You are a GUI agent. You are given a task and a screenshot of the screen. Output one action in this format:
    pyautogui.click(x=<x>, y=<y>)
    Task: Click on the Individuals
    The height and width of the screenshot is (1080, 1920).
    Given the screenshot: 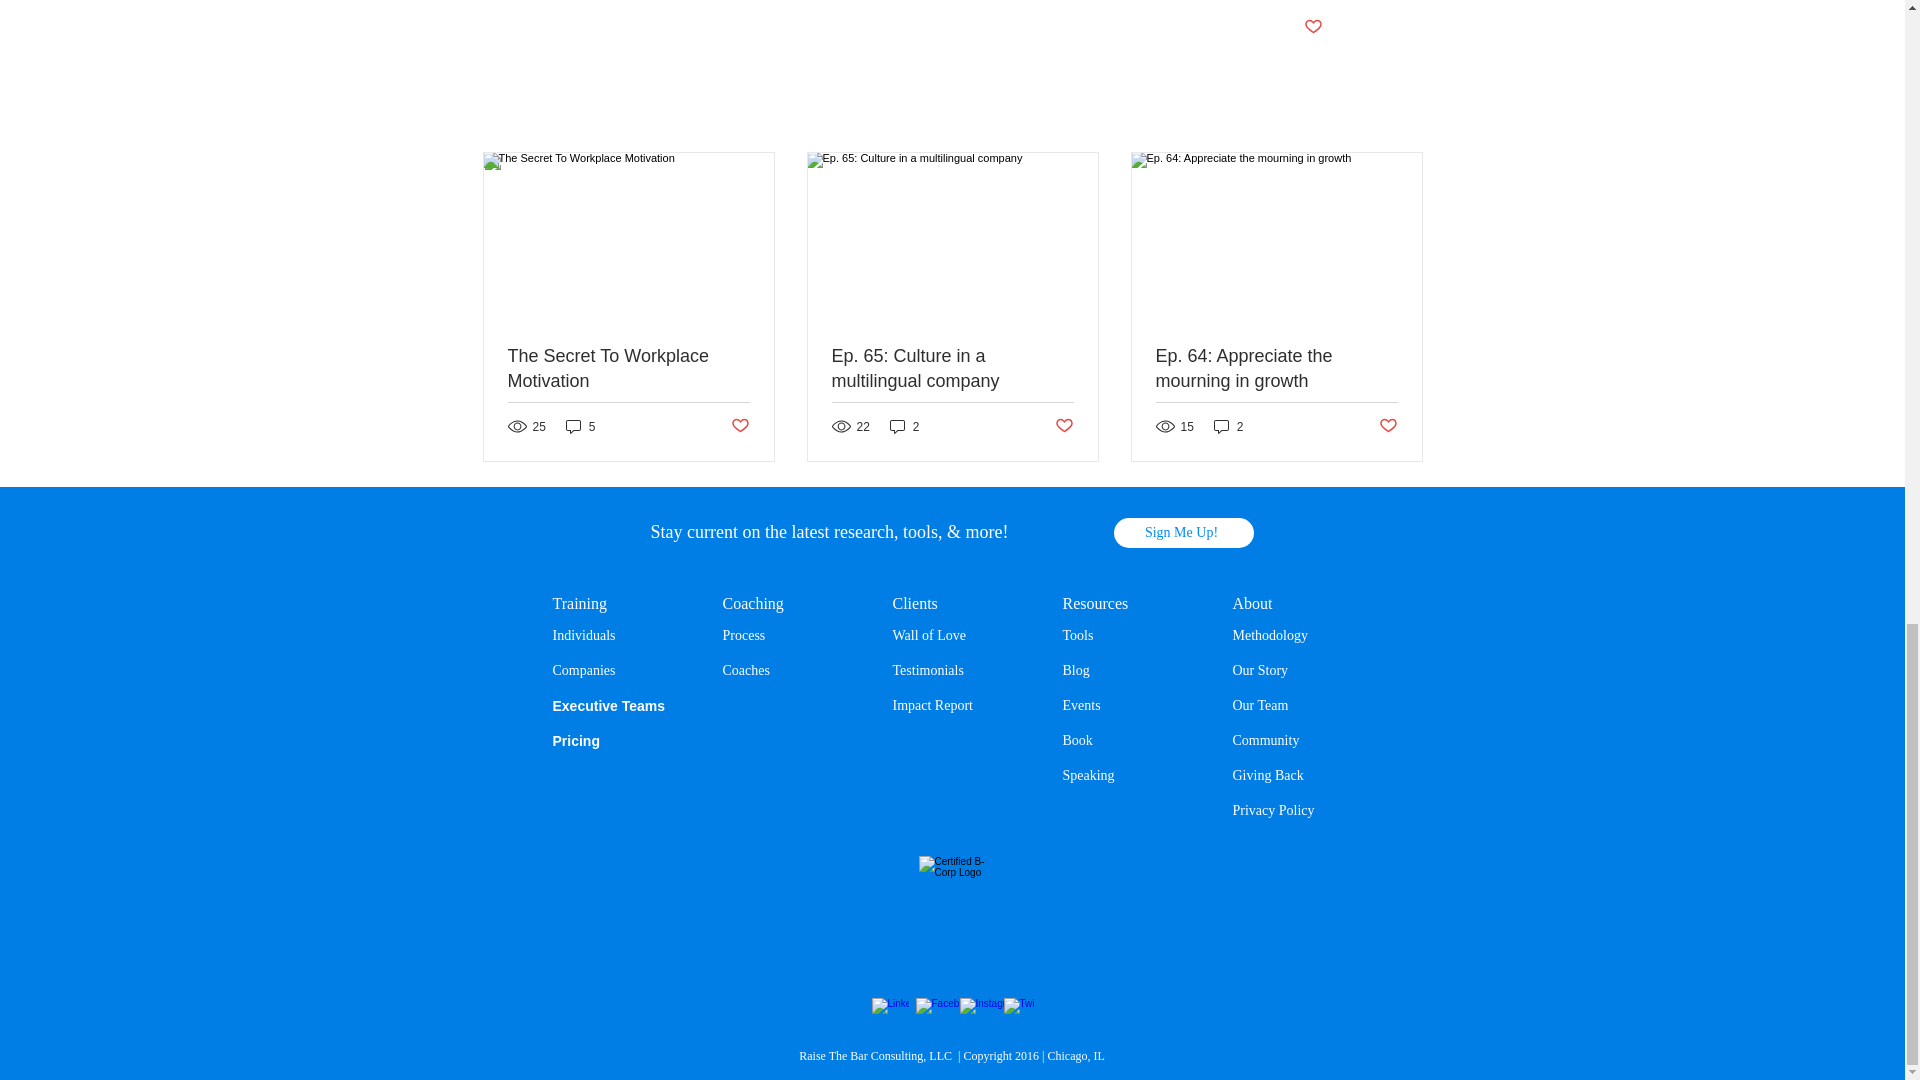 What is the action you would take?
    pyautogui.click(x=583, y=634)
    